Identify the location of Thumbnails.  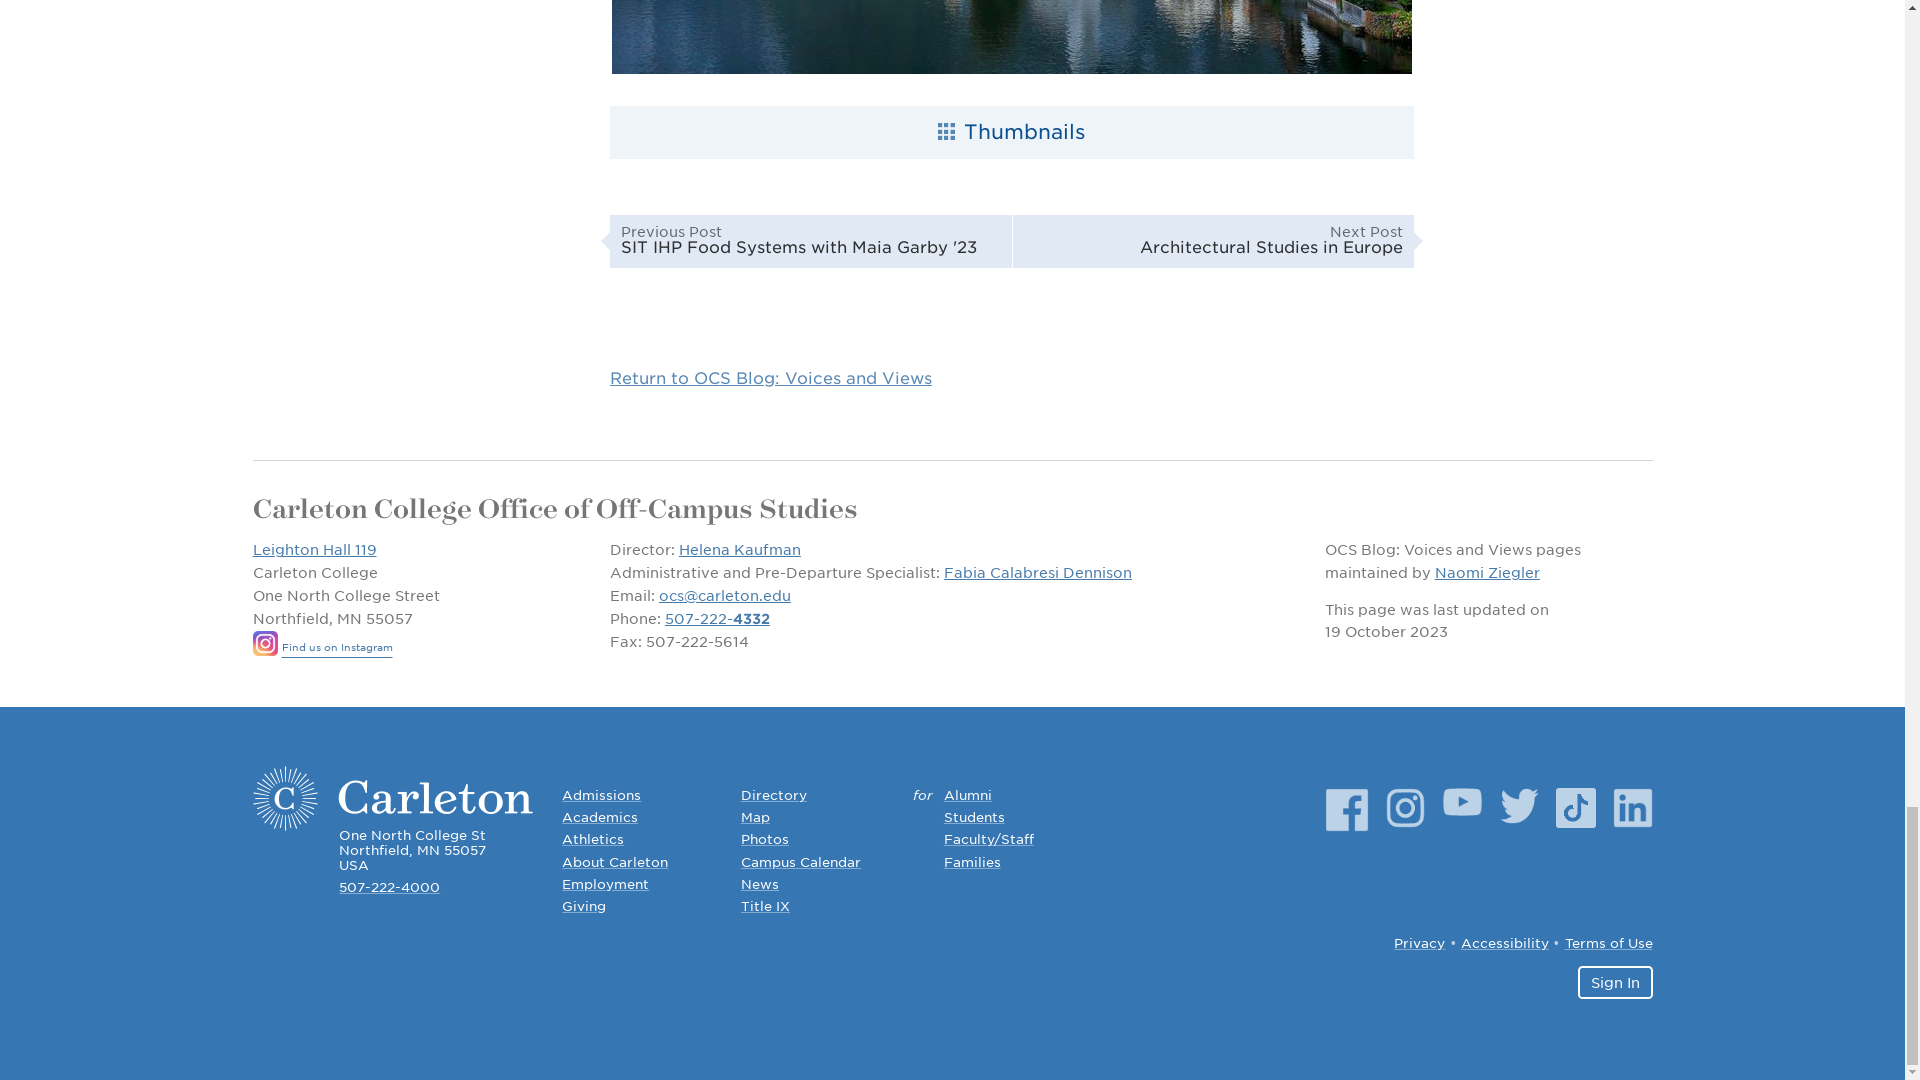
(810, 240).